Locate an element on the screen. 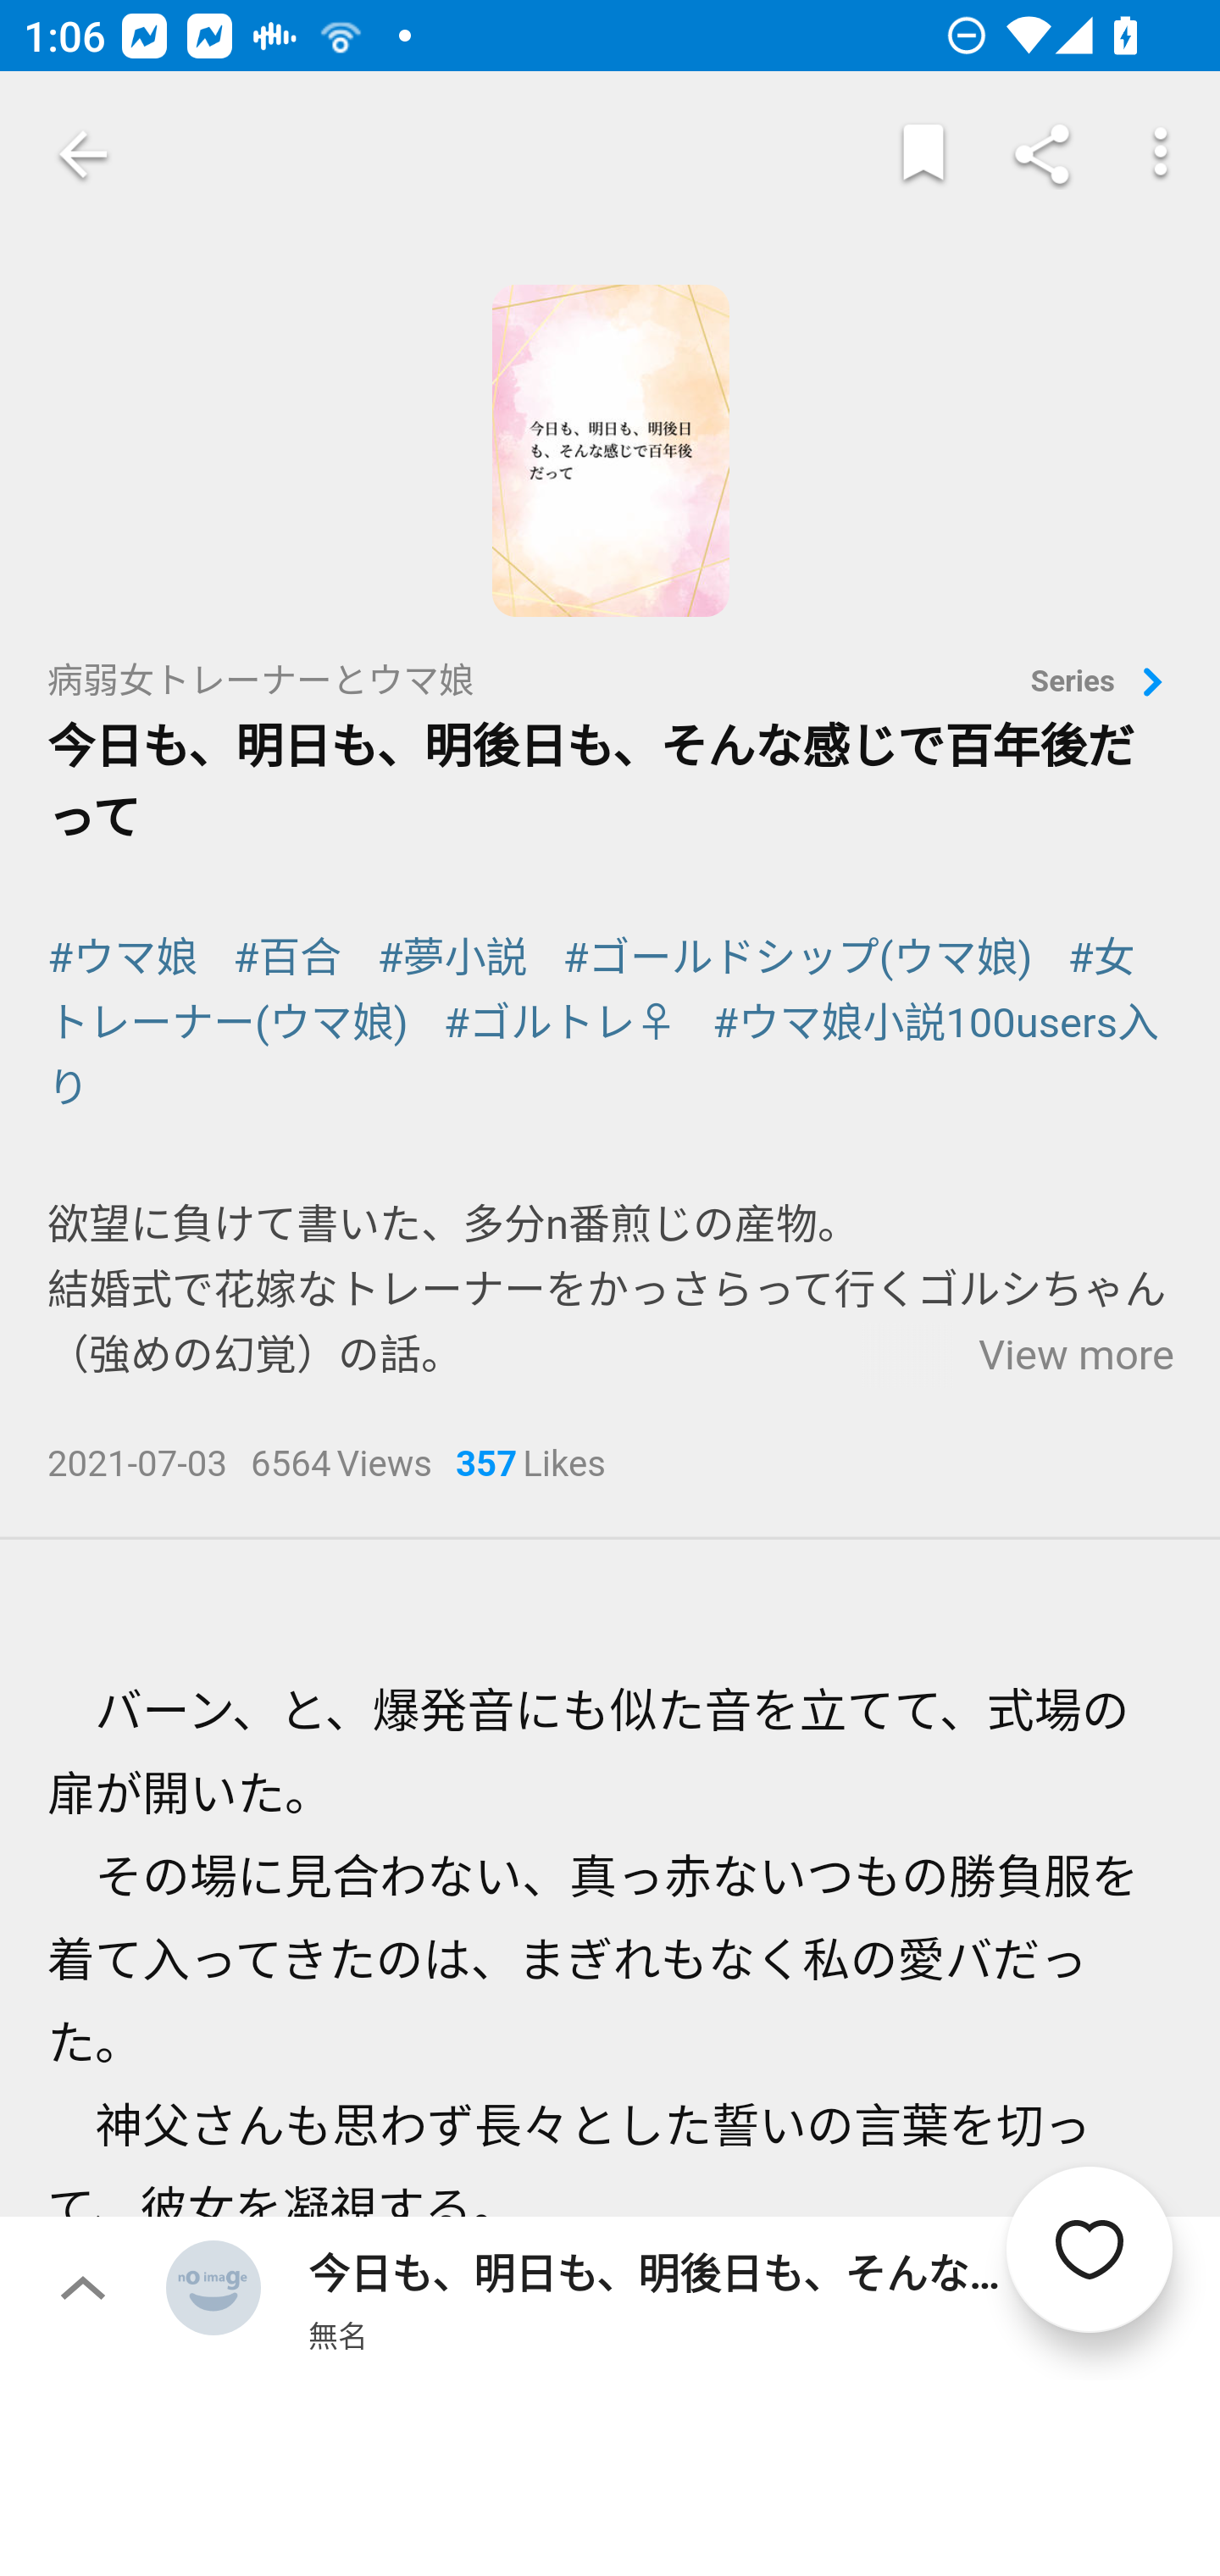 The image size is (1220, 2576). #ゴルトレ♀ is located at coordinates (559, 1024).